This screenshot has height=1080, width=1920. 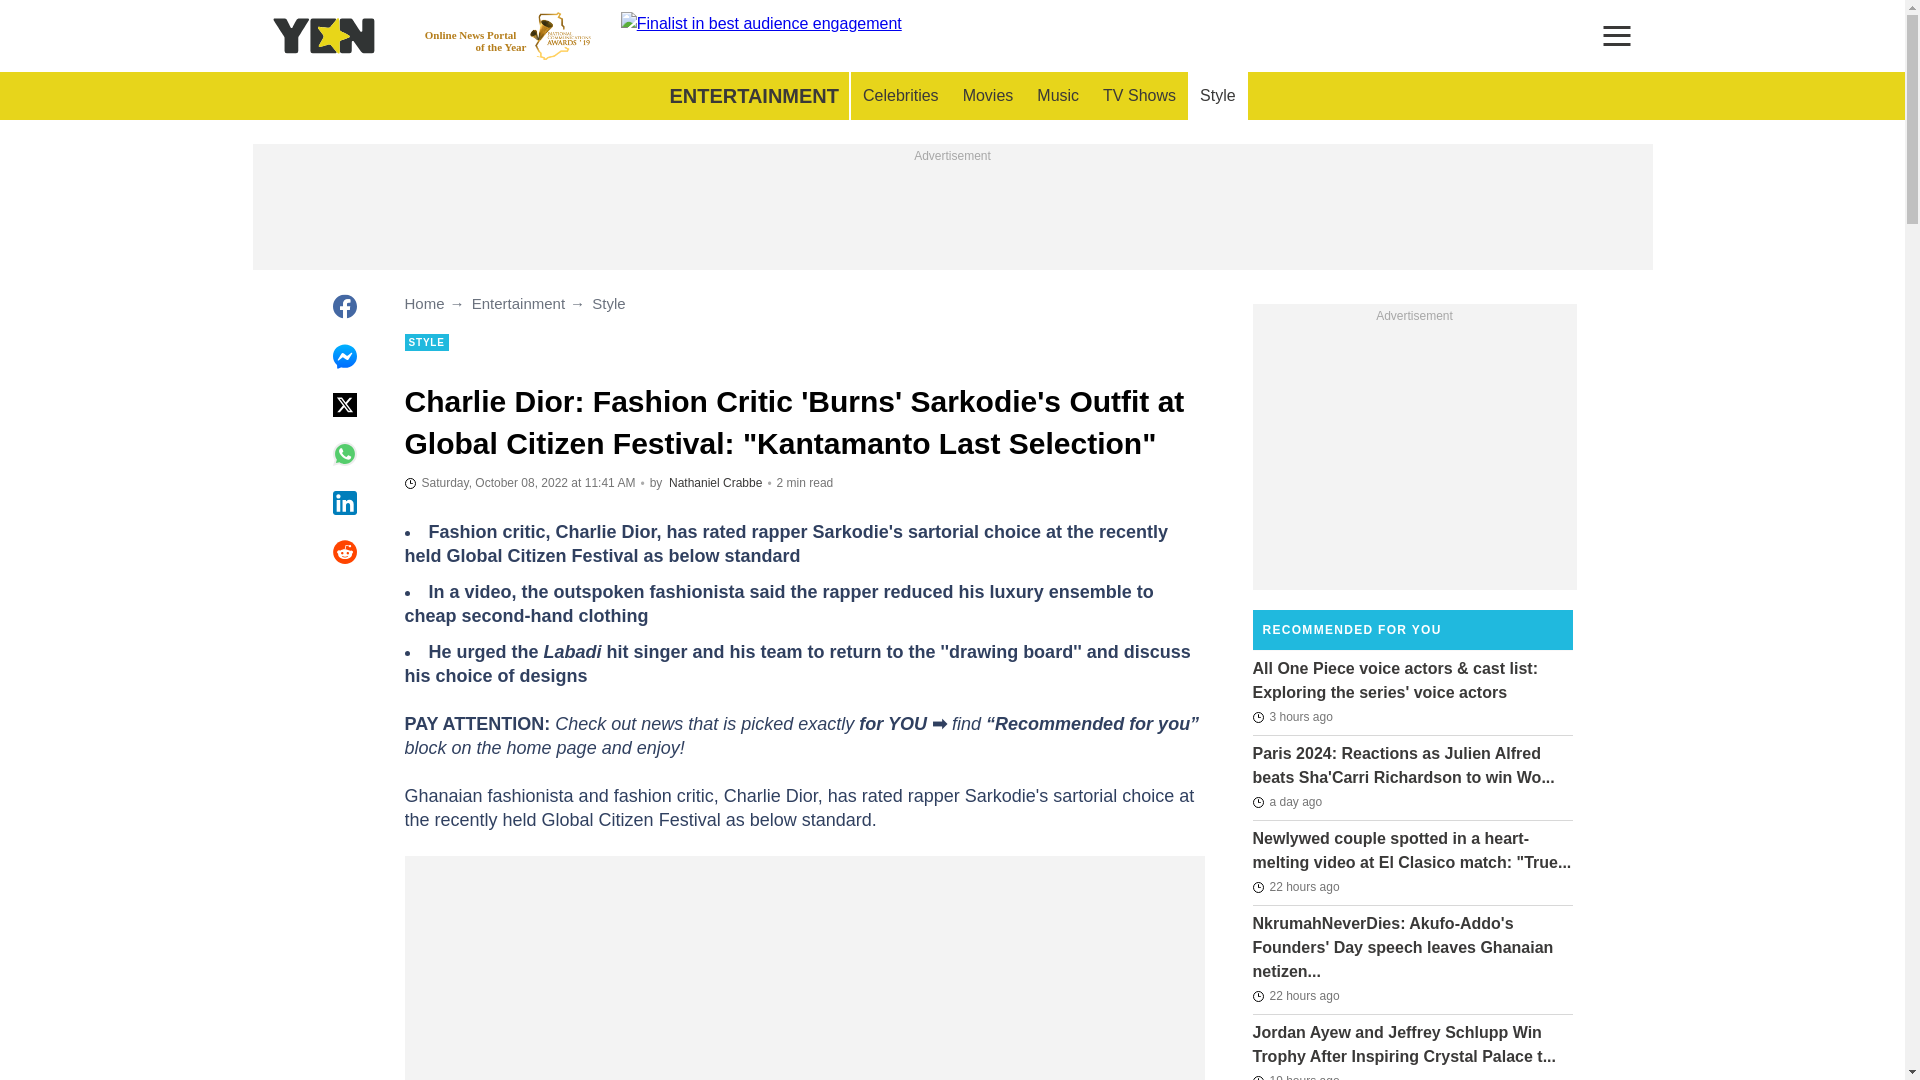 What do you see at coordinates (753, 96) in the screenshot?
I see `ENTERTAINMENT` at bounding box center [753, 96].